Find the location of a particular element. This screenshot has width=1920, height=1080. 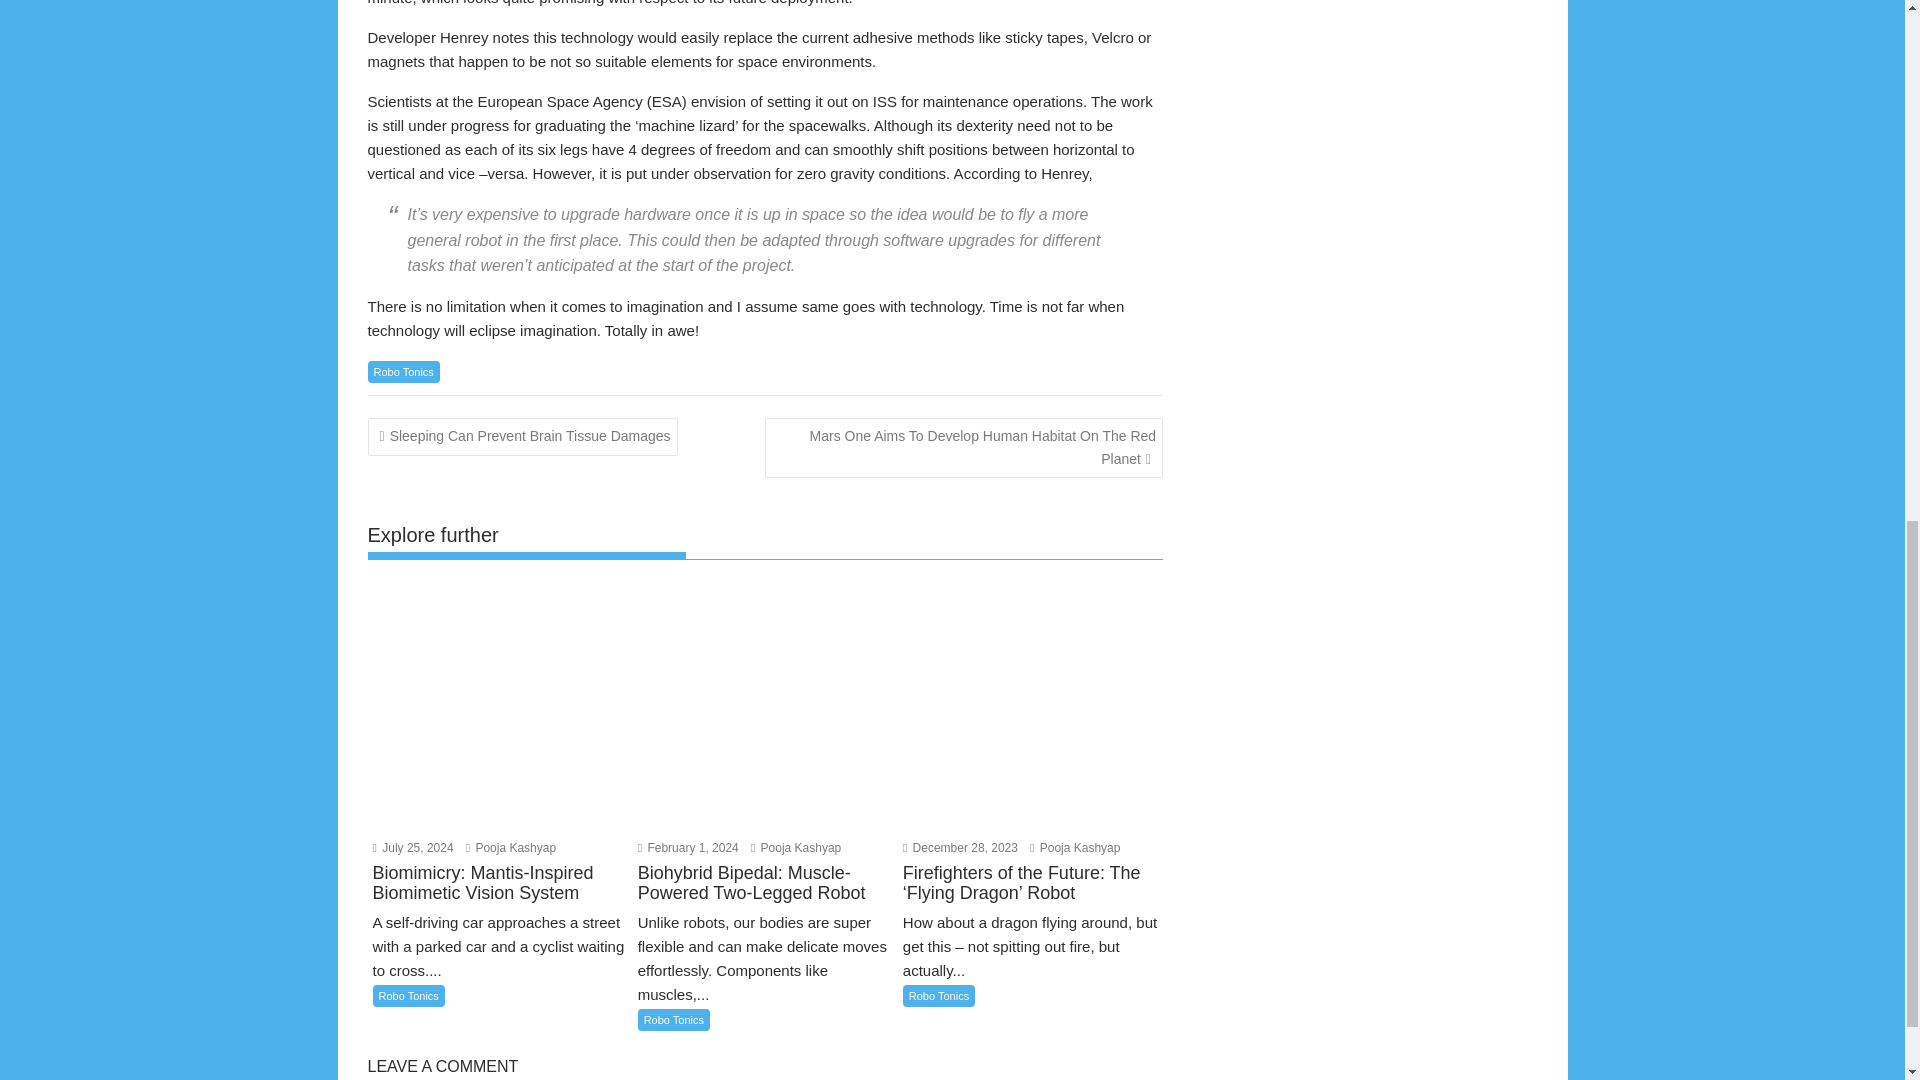

Pooja Kashyap is located at coordinates (511, 848).